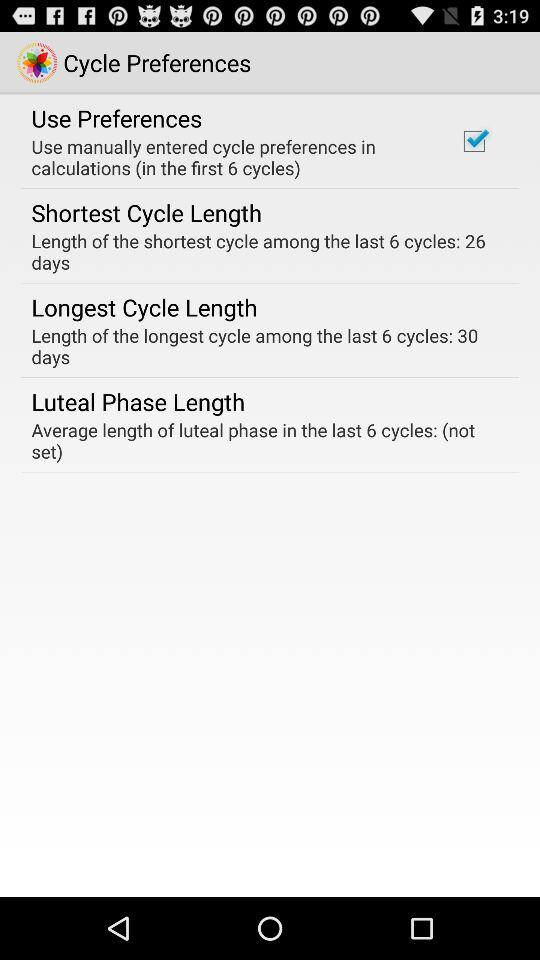  Describe the element at coordinates (232, 157) in the screenshot. I see `tap use manually entered item` at that location.